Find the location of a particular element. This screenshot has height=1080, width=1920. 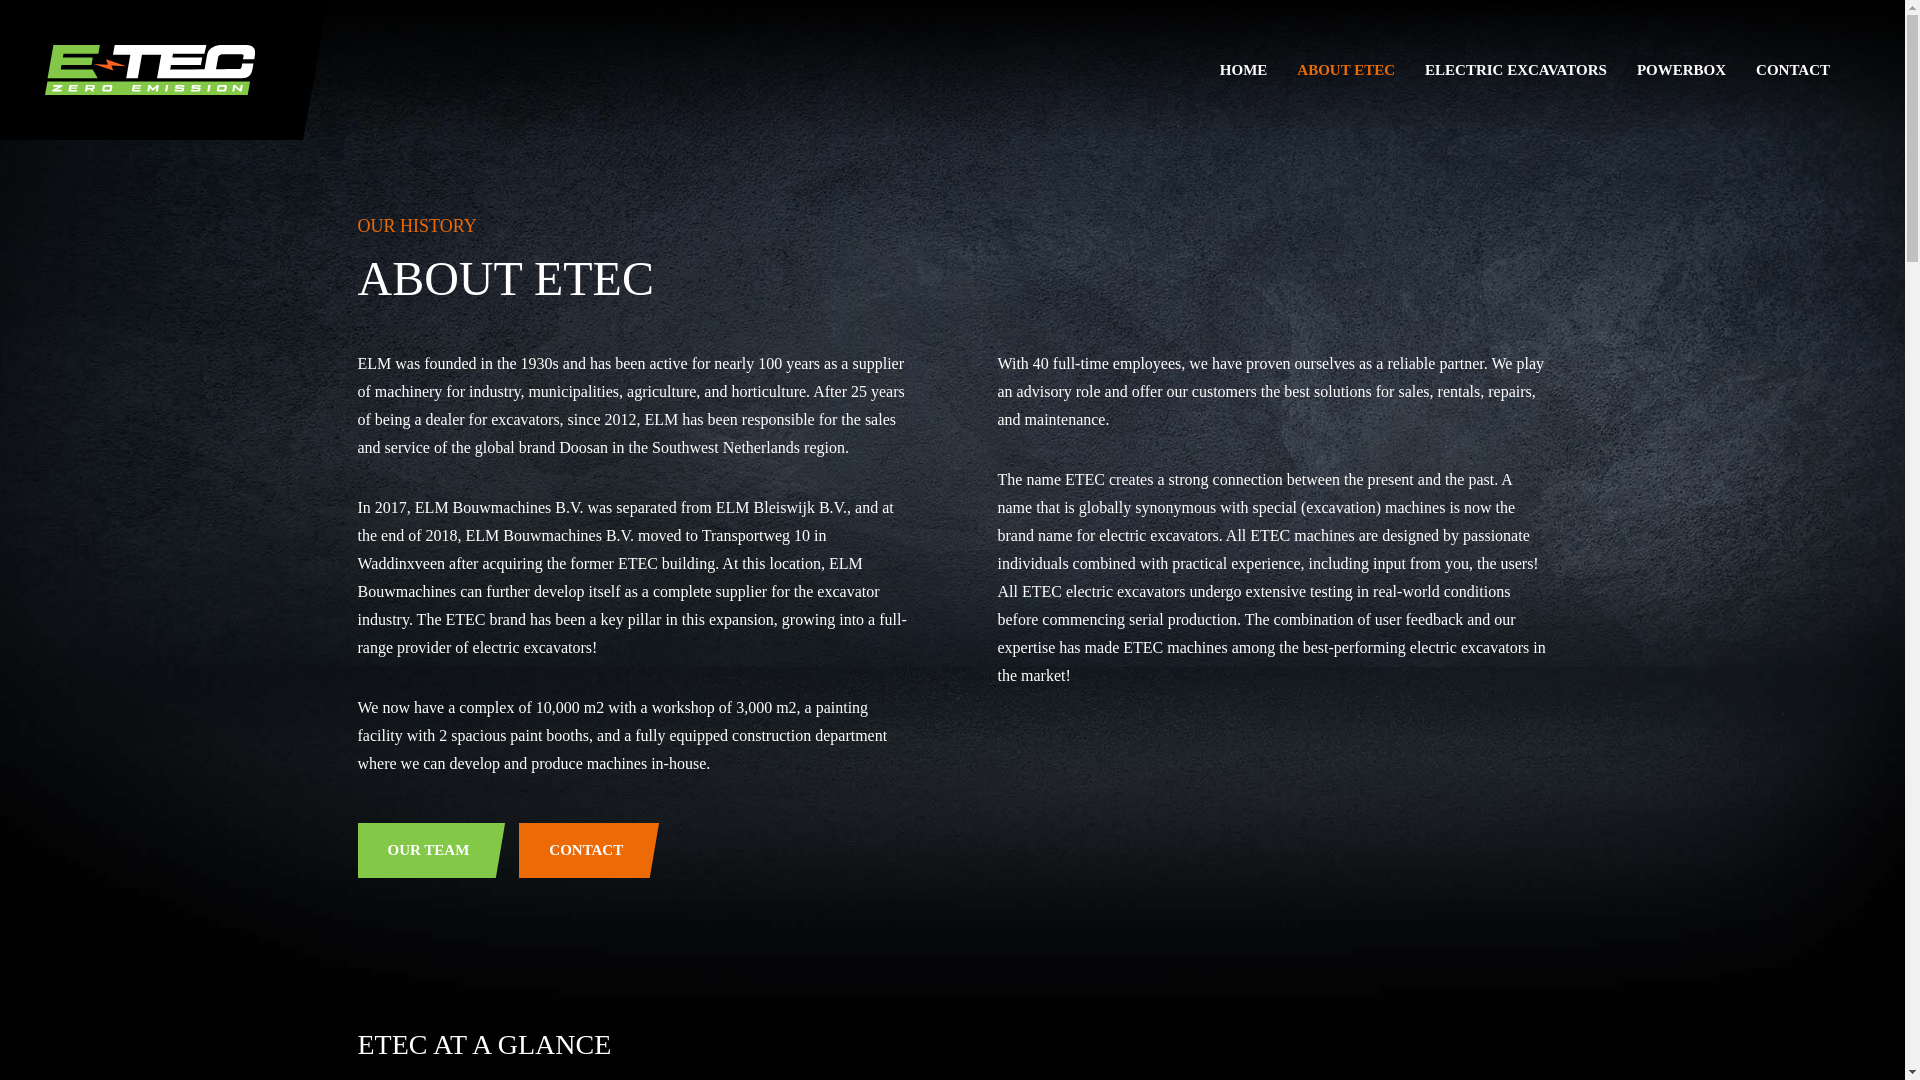

OUR TEAM is located at coordinates (436, 850).